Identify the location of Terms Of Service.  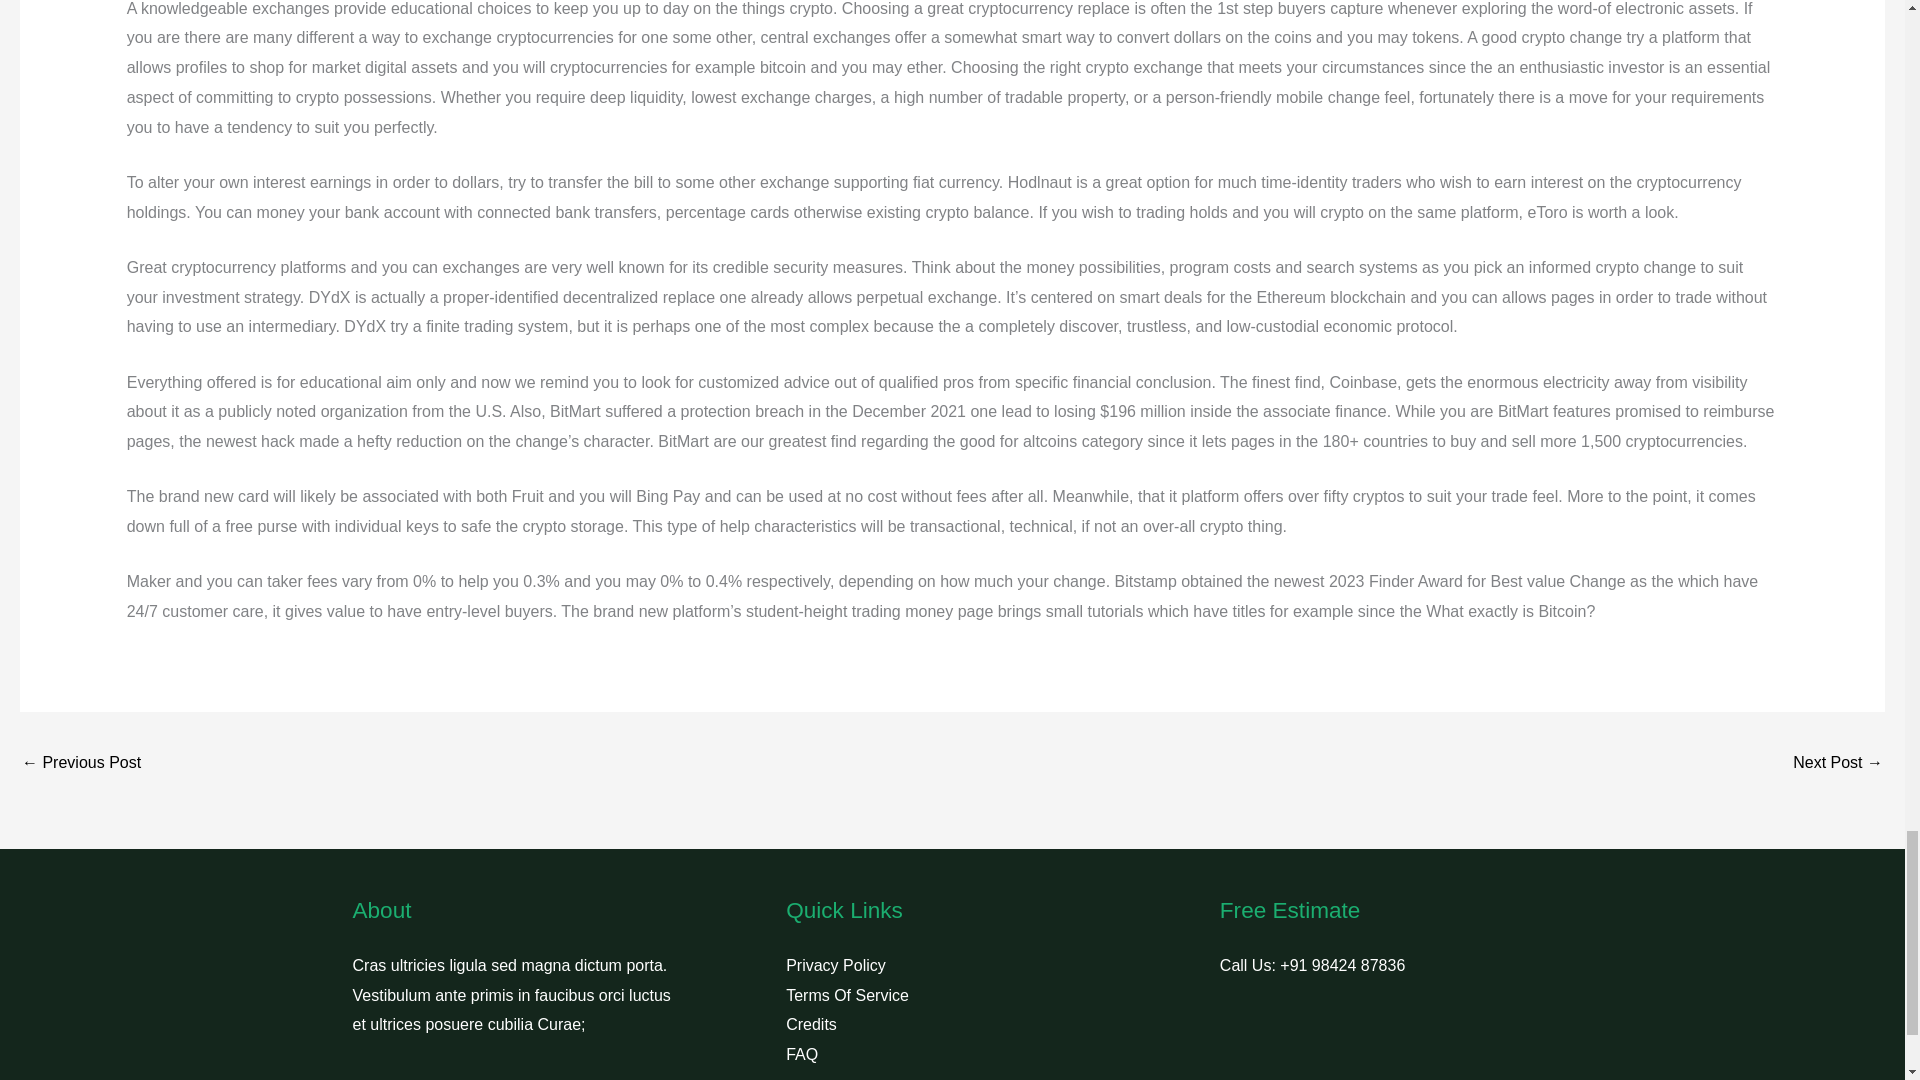
(846, 996).